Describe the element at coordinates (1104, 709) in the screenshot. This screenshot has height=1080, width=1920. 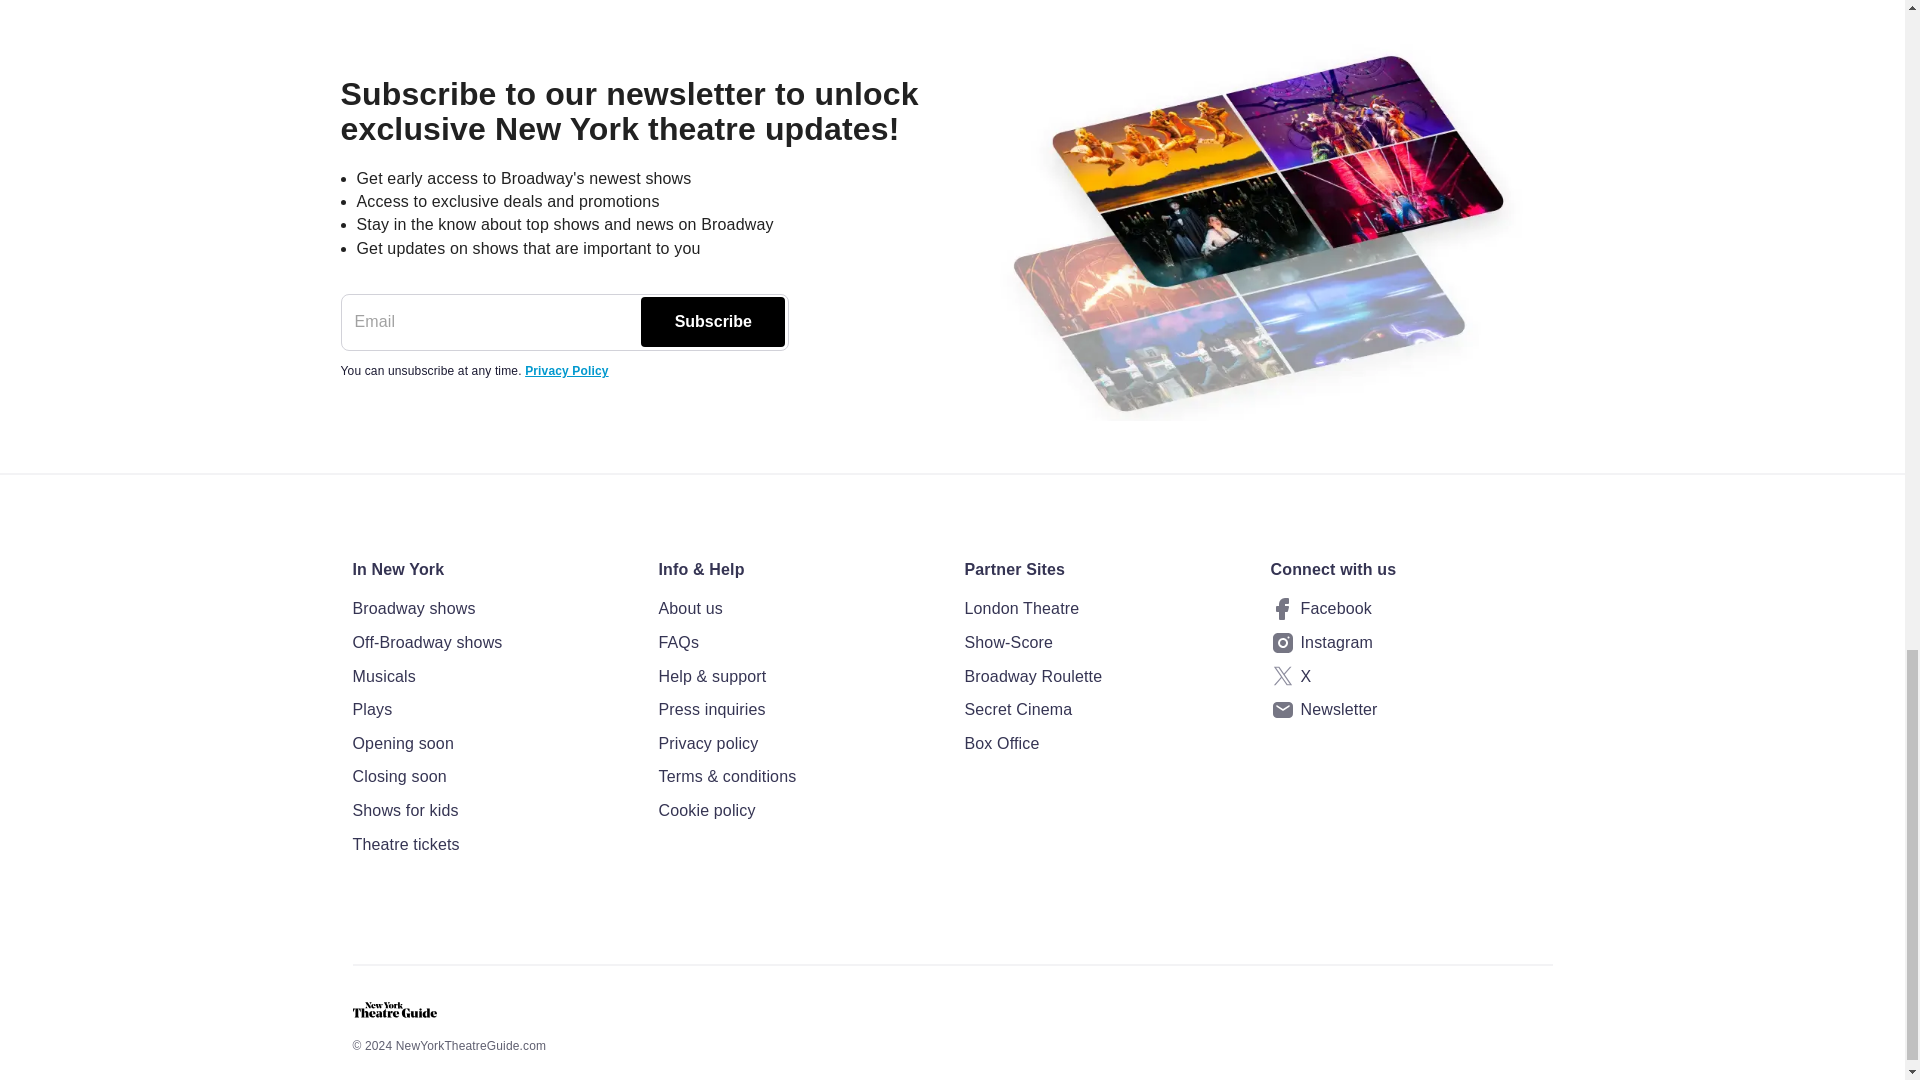
I see `Secret Cinema` at that location.